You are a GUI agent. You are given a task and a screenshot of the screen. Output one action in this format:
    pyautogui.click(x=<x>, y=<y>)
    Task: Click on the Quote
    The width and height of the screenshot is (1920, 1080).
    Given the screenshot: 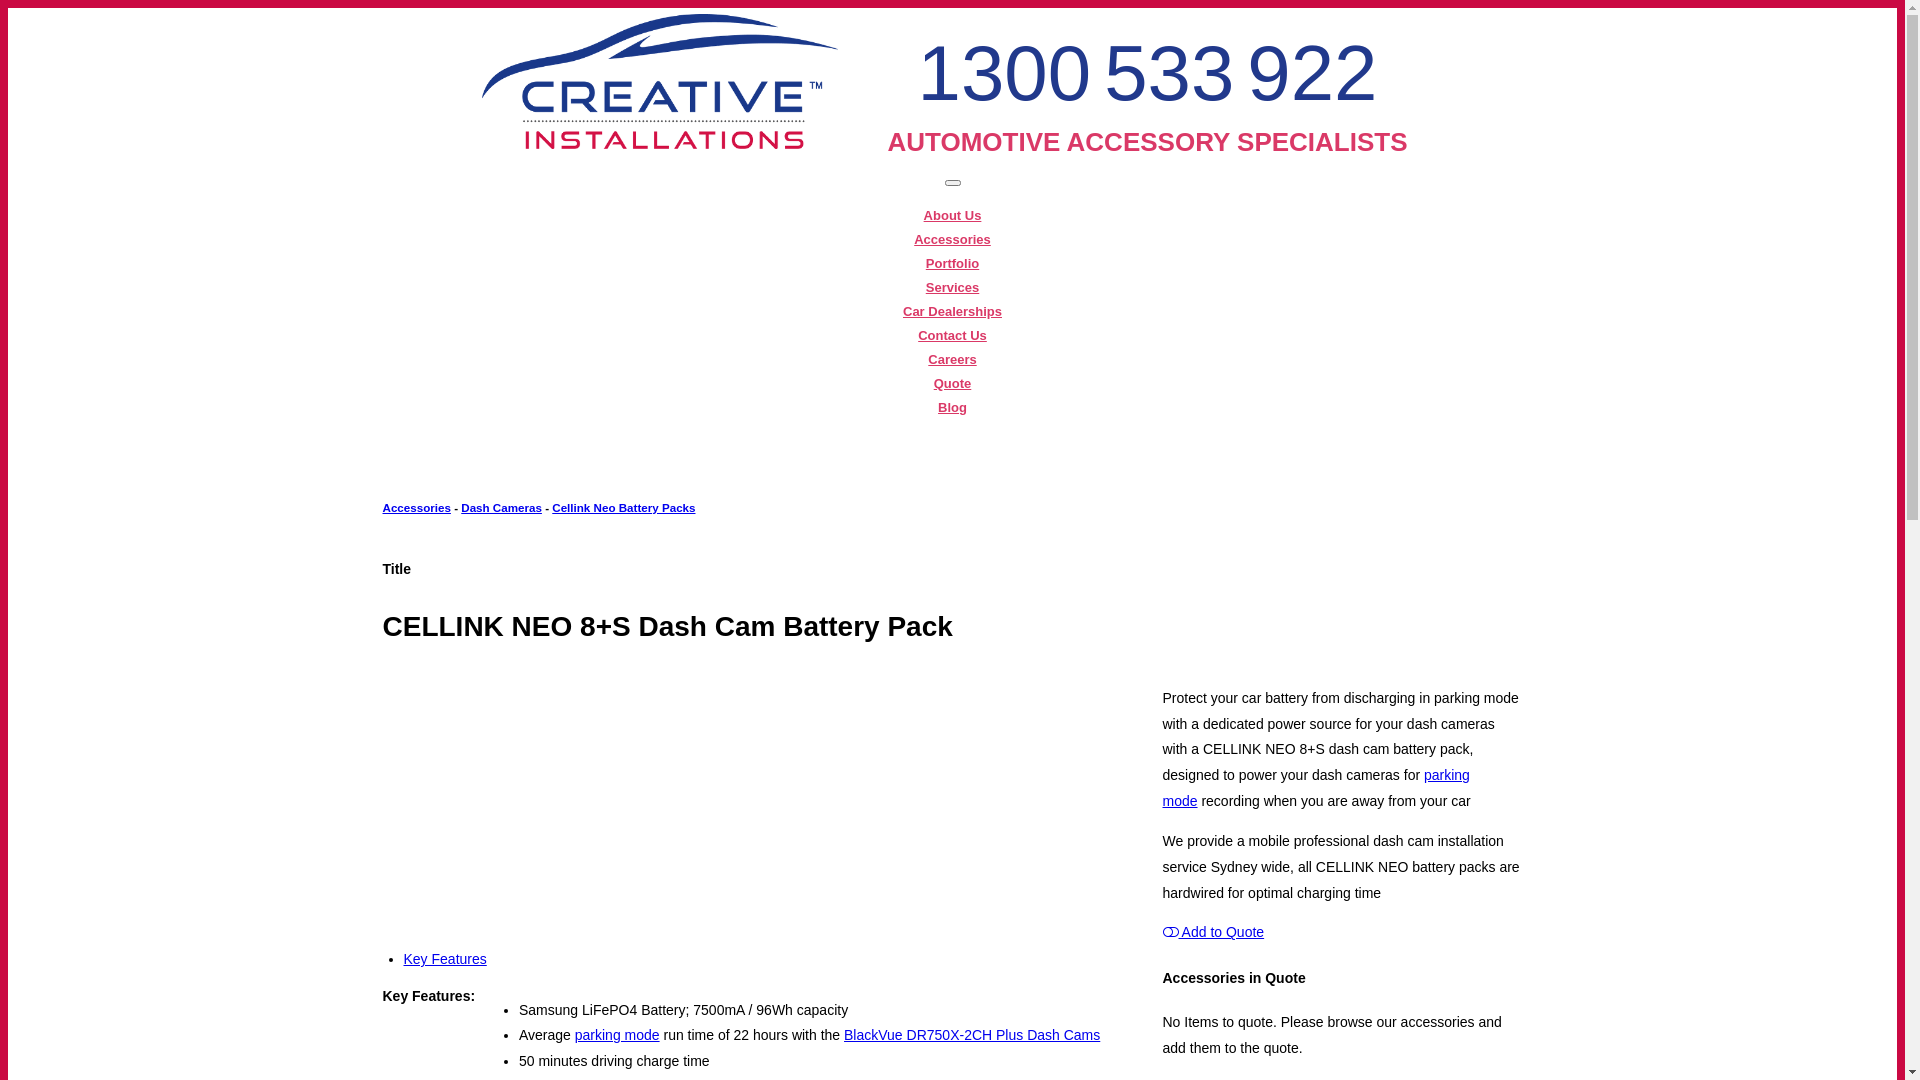 What is the action you would take?
    pyautogui.click(x=952, y=384)
    